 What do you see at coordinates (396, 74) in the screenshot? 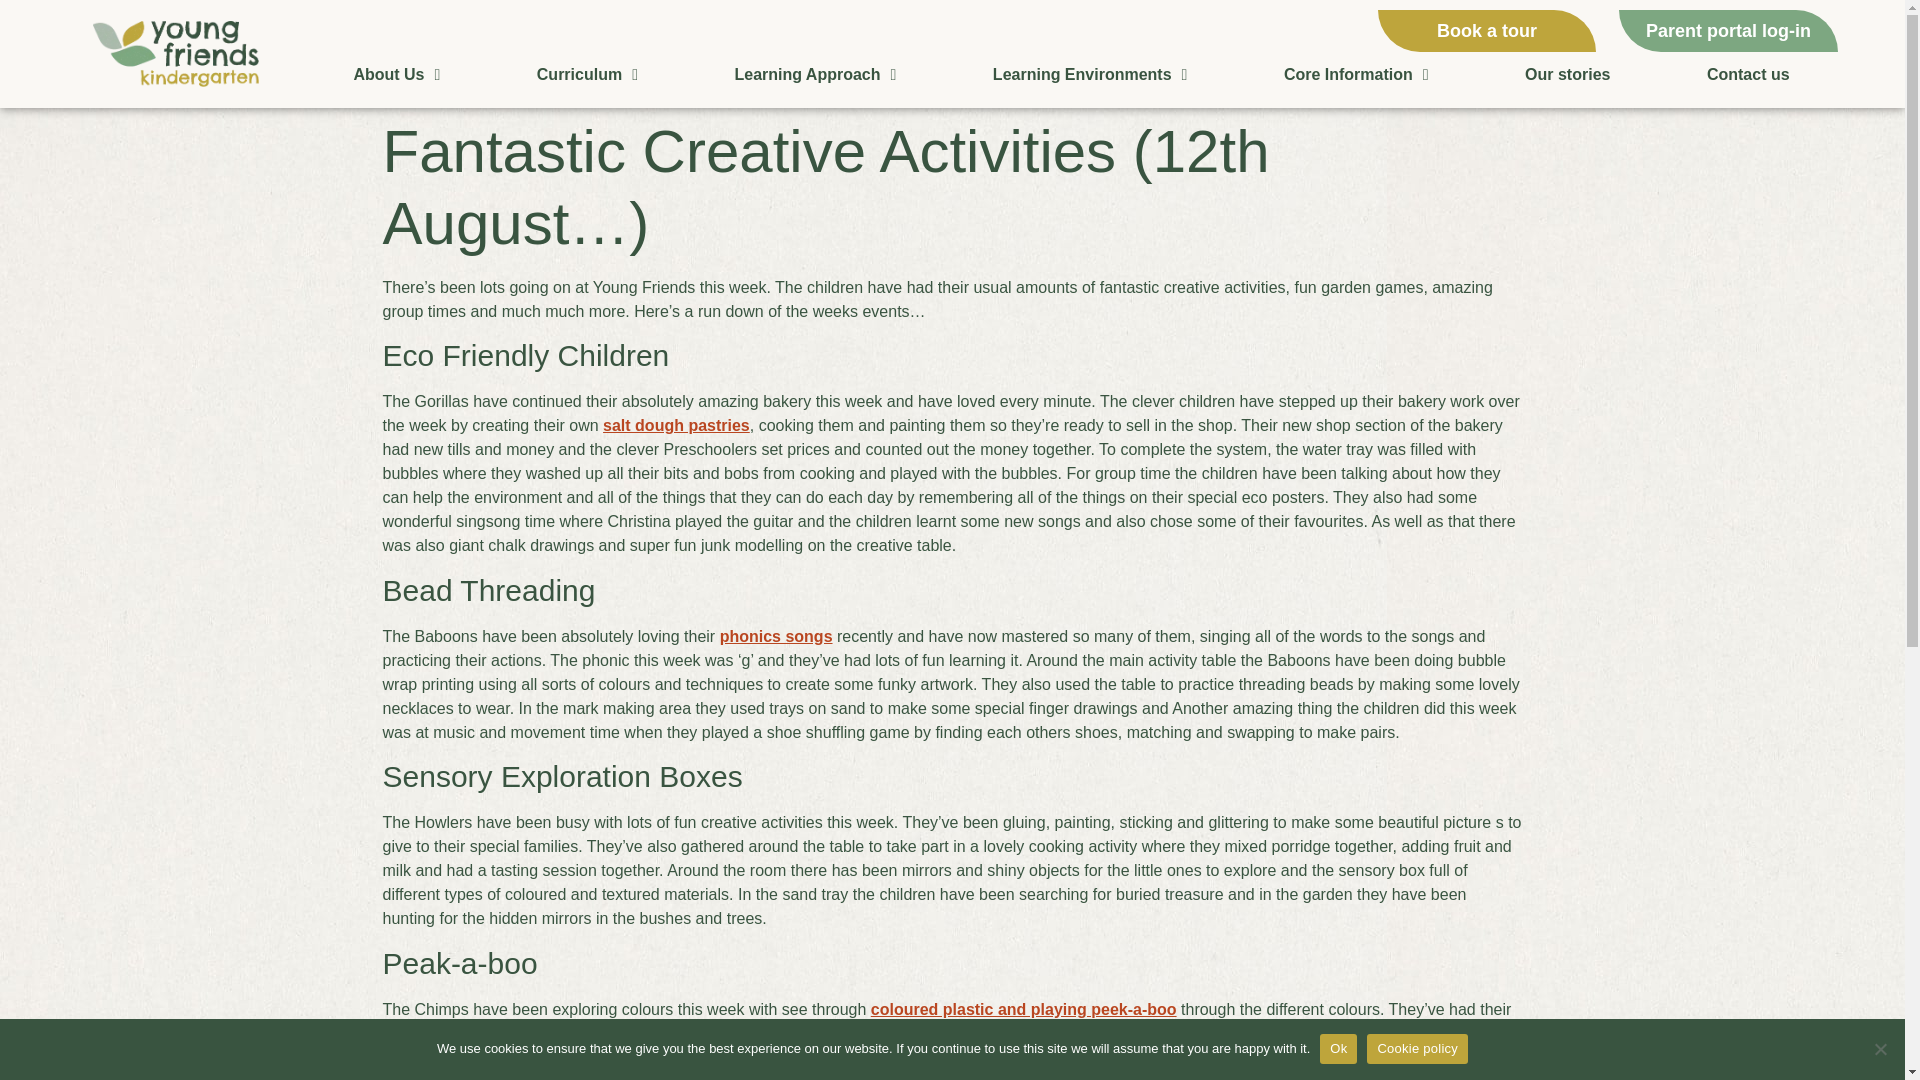
I see `About Us` at bounding box center [396, 74].